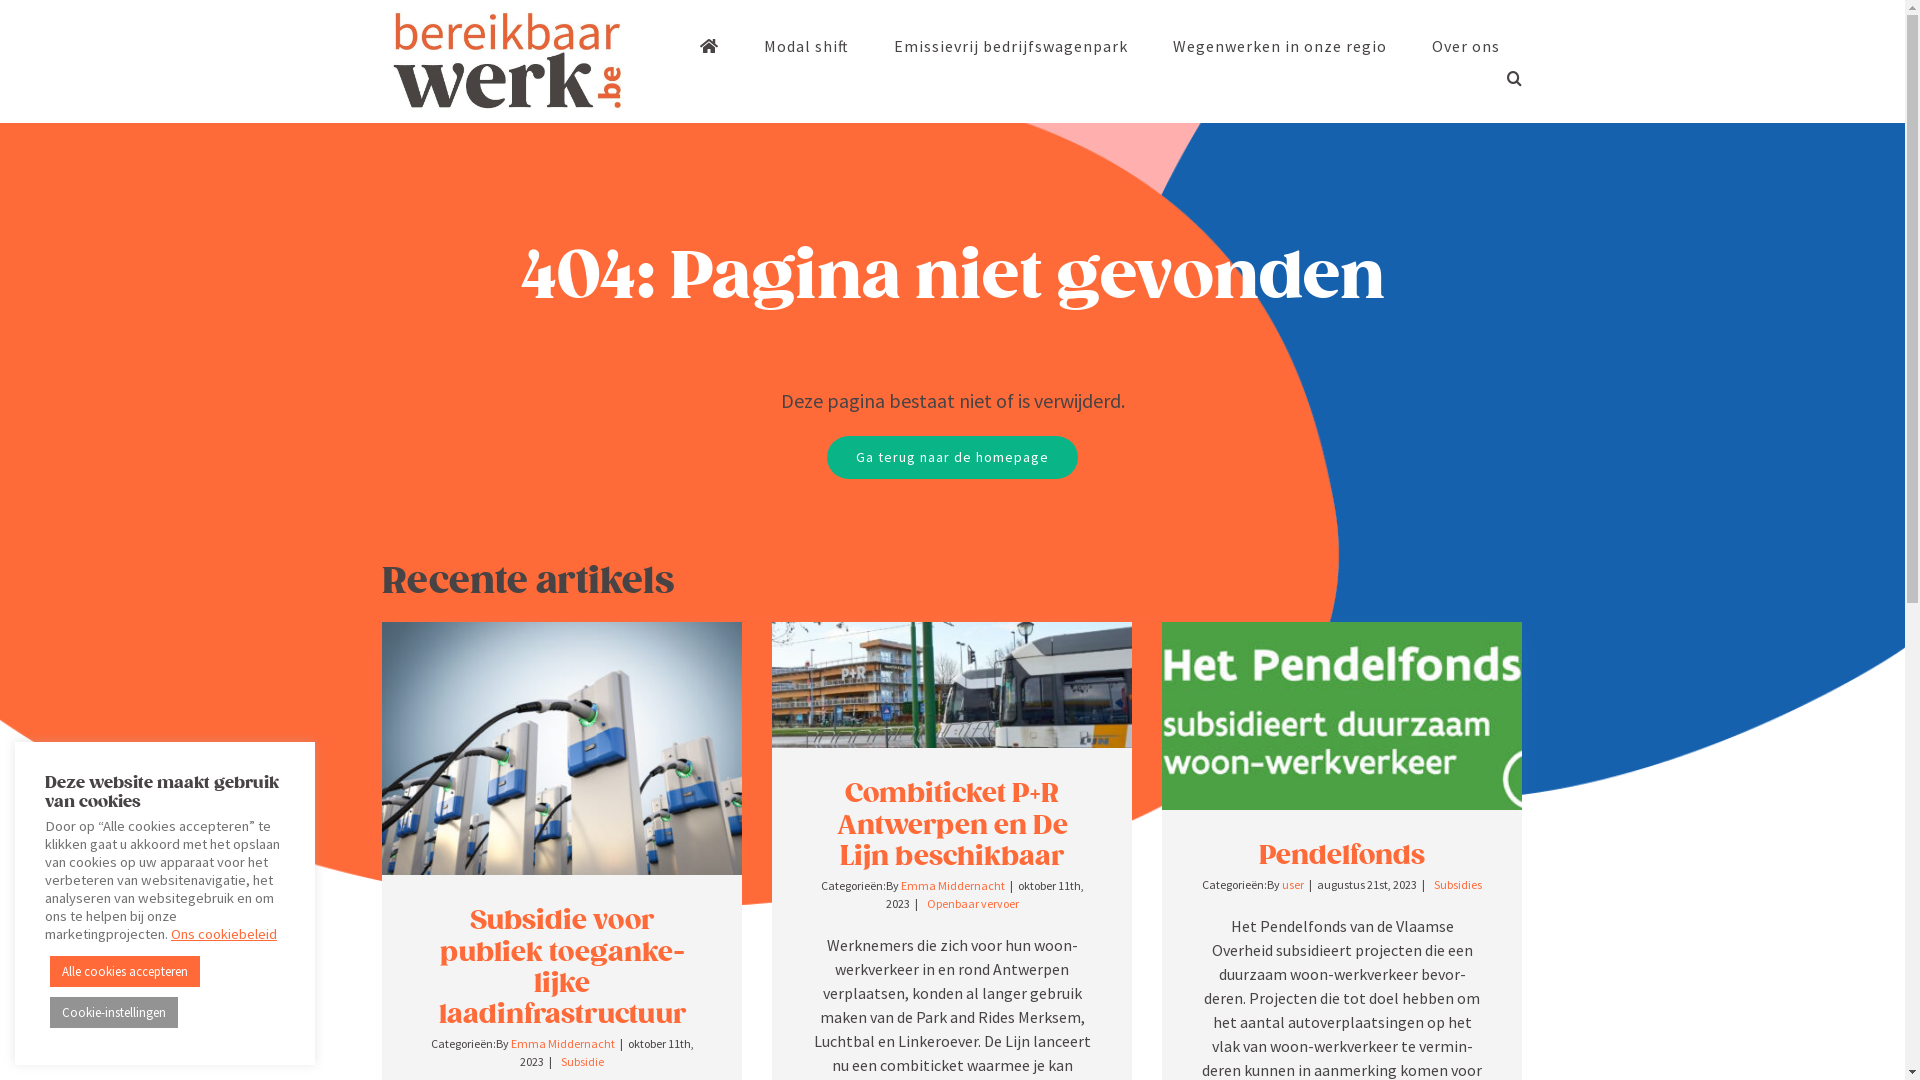 This screenshot has width=1920, height=1080. I want to click on Emma Middernacht, so click(563, 1044).